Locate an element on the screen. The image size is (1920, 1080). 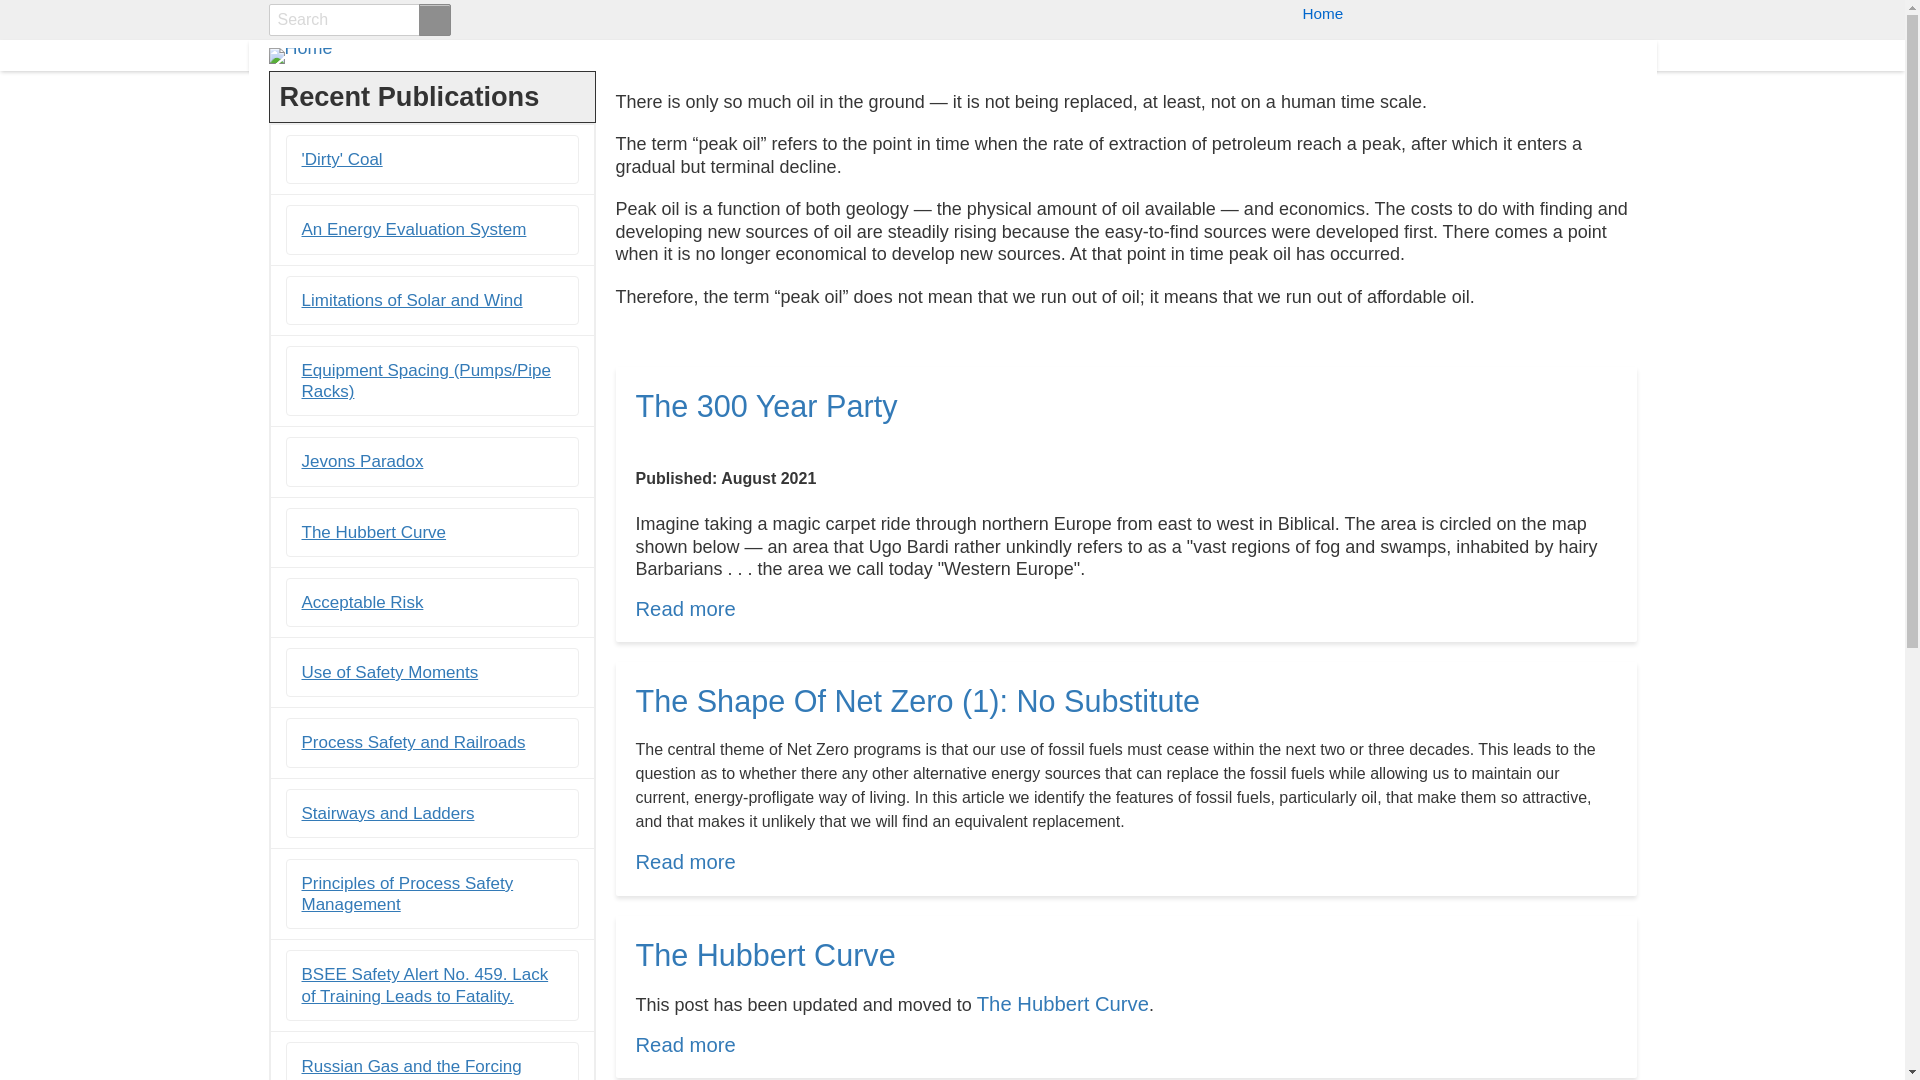
Acceptable Risk is located at coordinates (362, 602).